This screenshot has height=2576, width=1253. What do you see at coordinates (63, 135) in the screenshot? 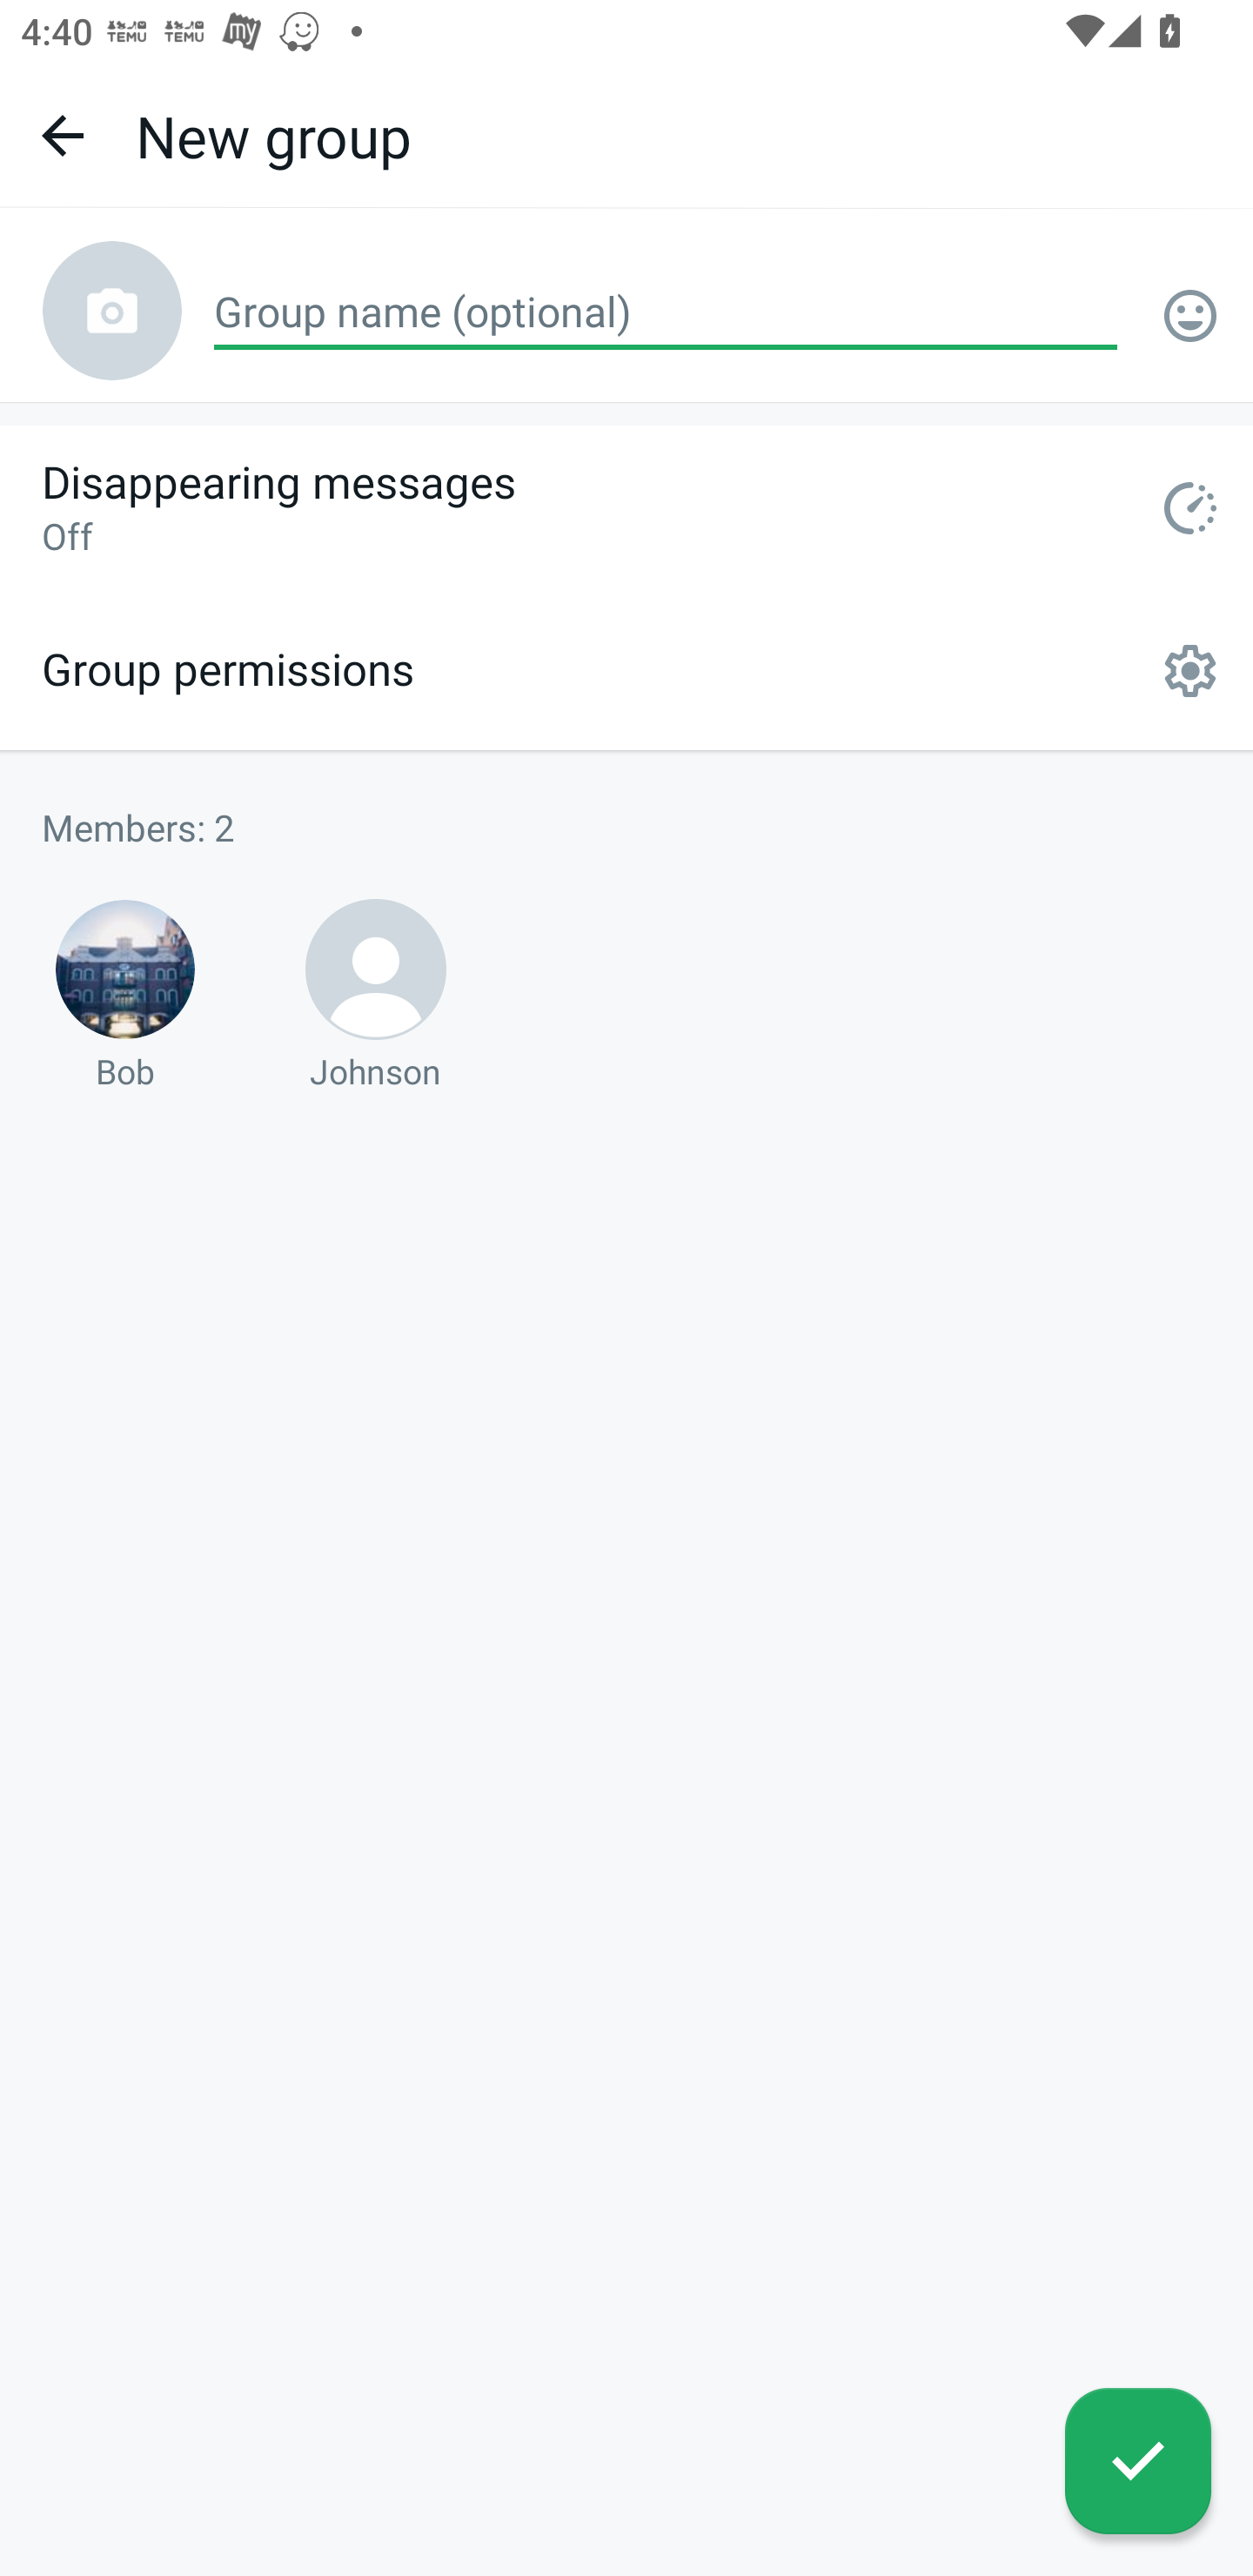
I see `Navigate up` at bounding box center [63, 135].